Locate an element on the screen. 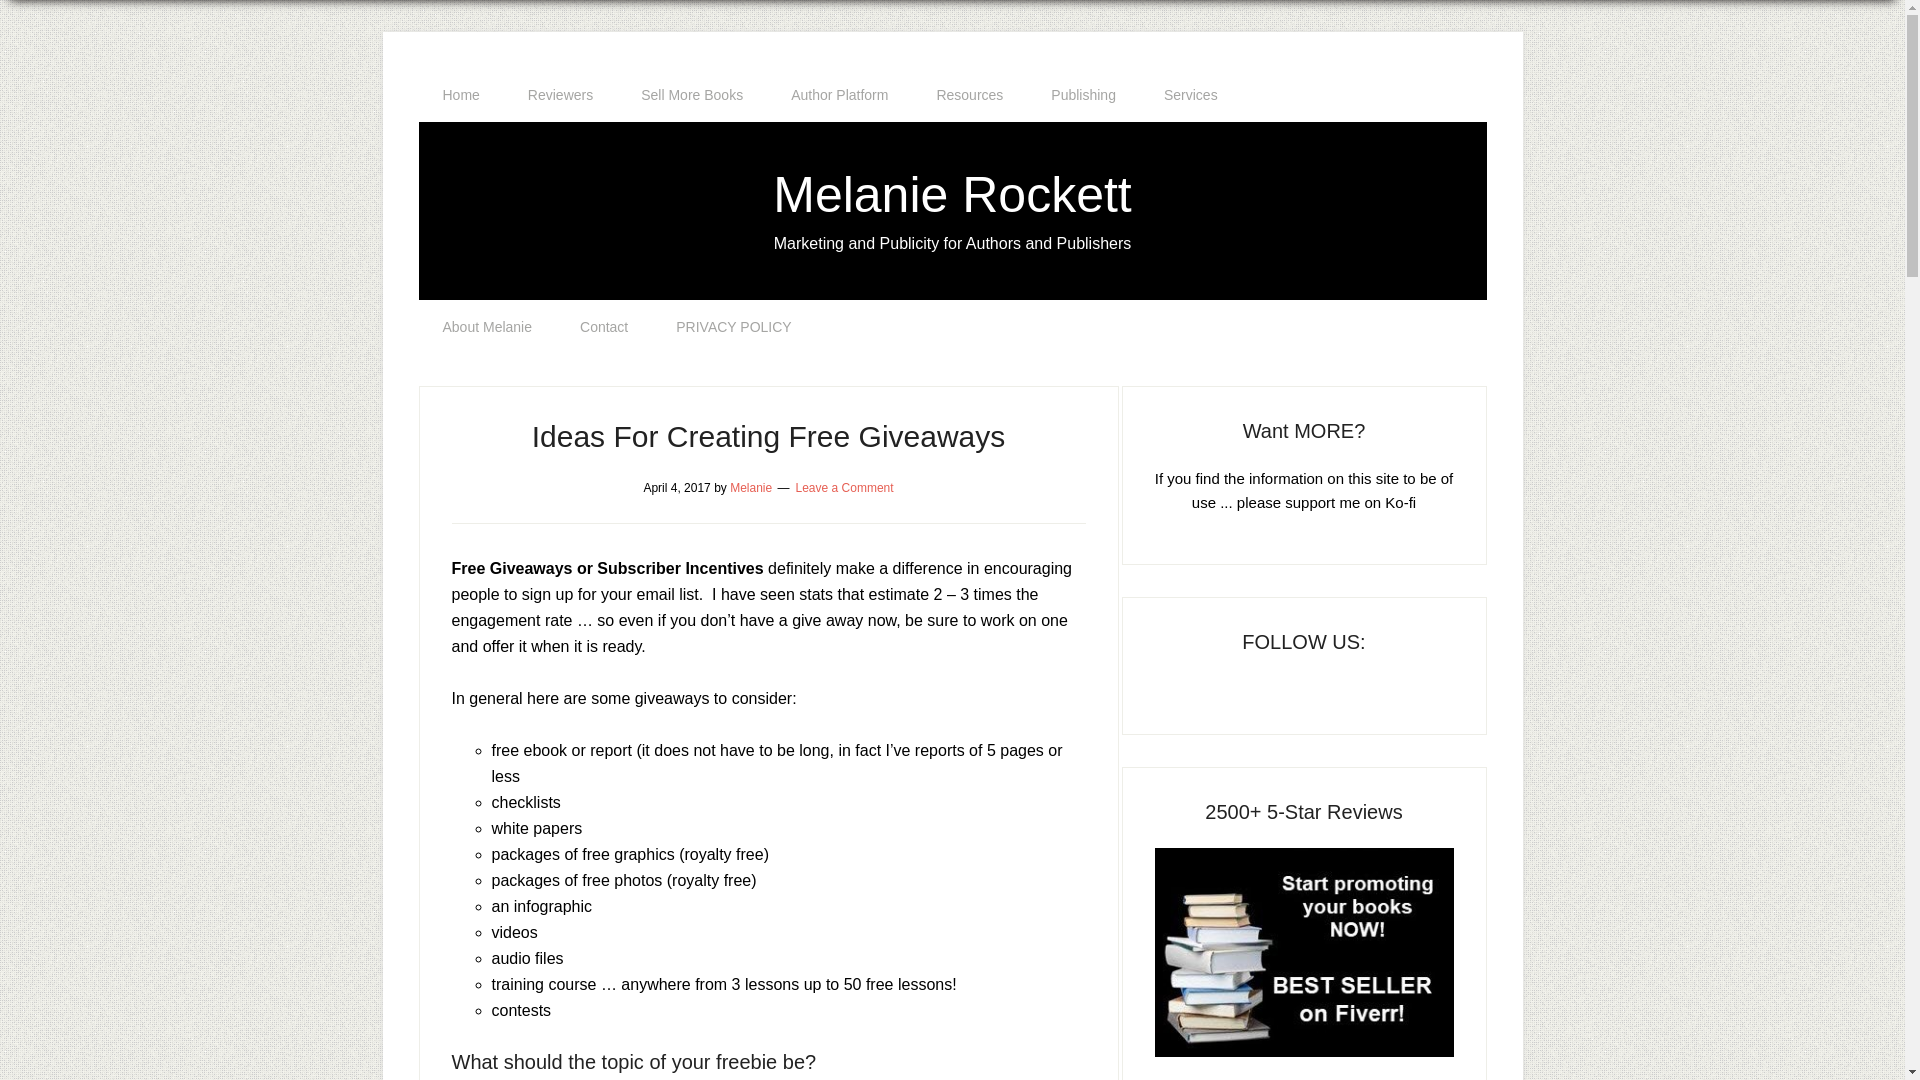  Sell More Books is located at coordinates (691, 95).